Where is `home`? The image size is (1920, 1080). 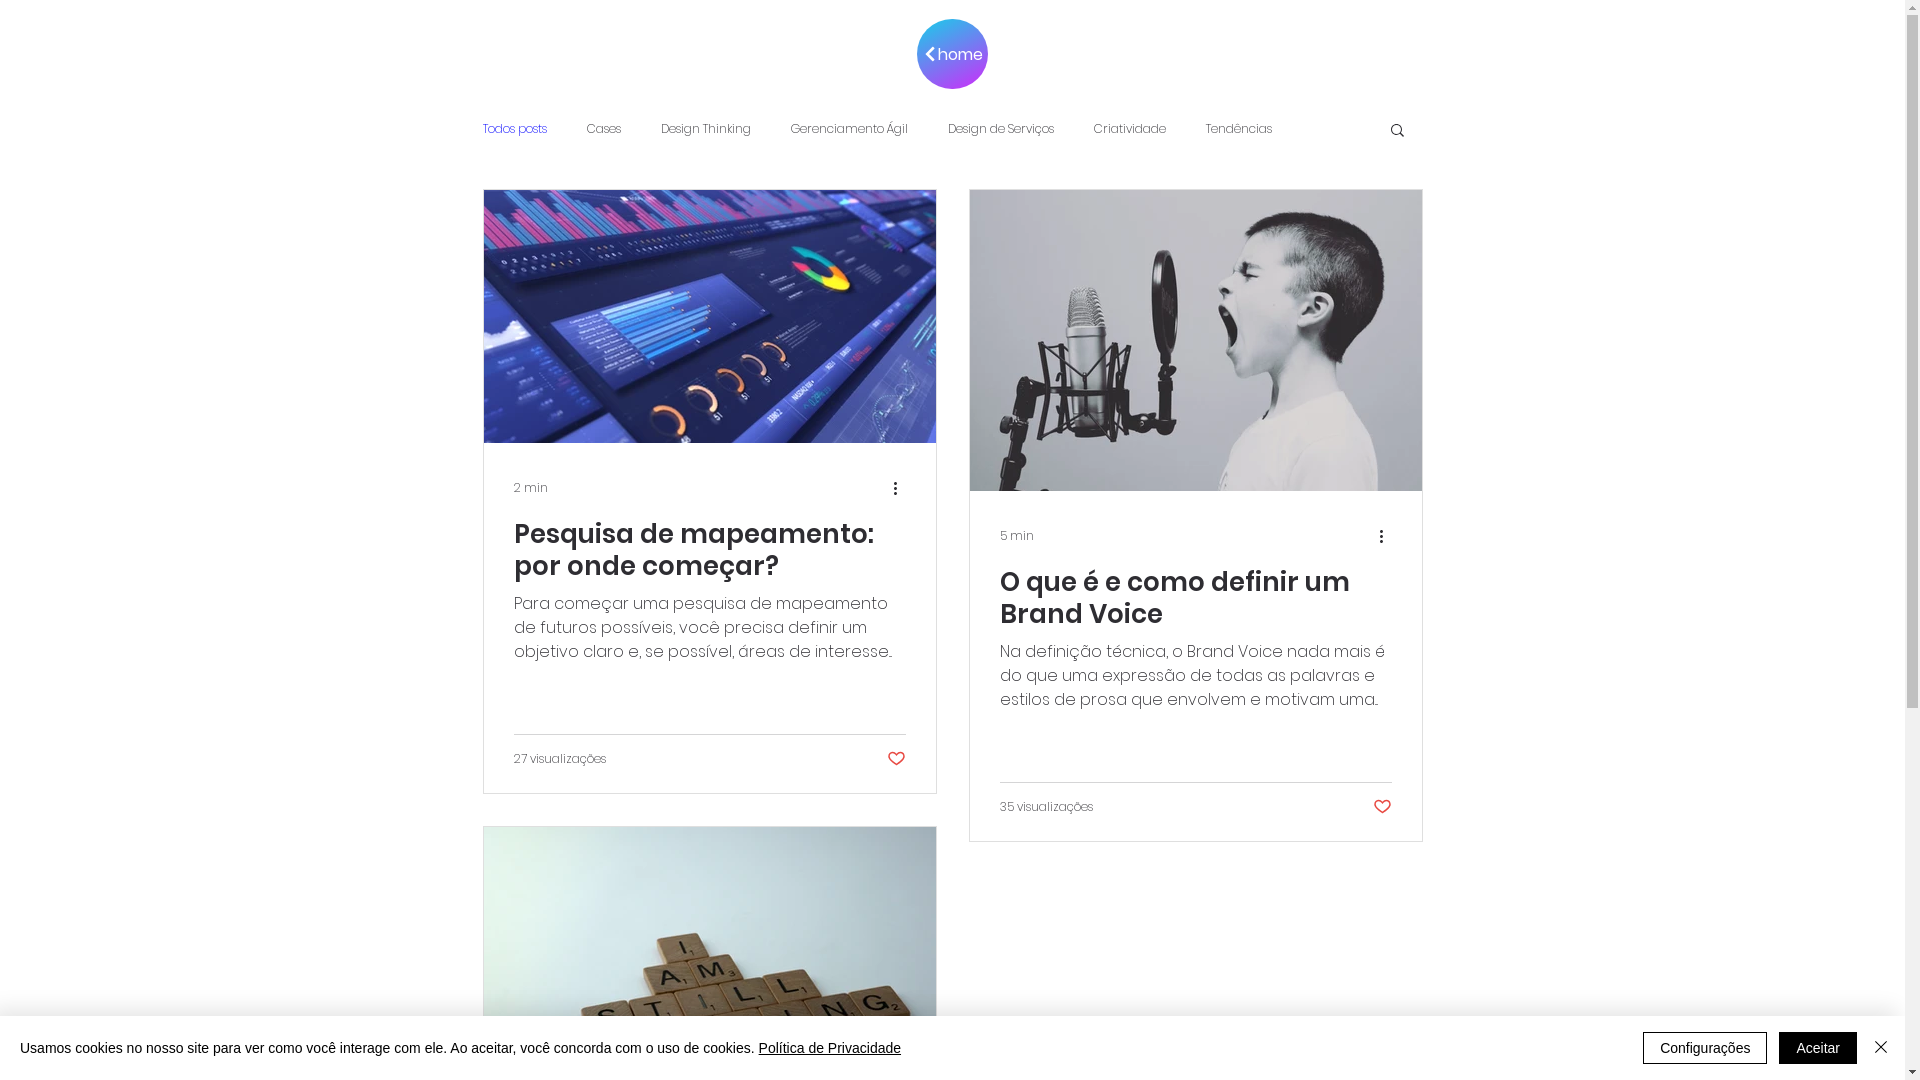 home is located at coordinates (952, 54).